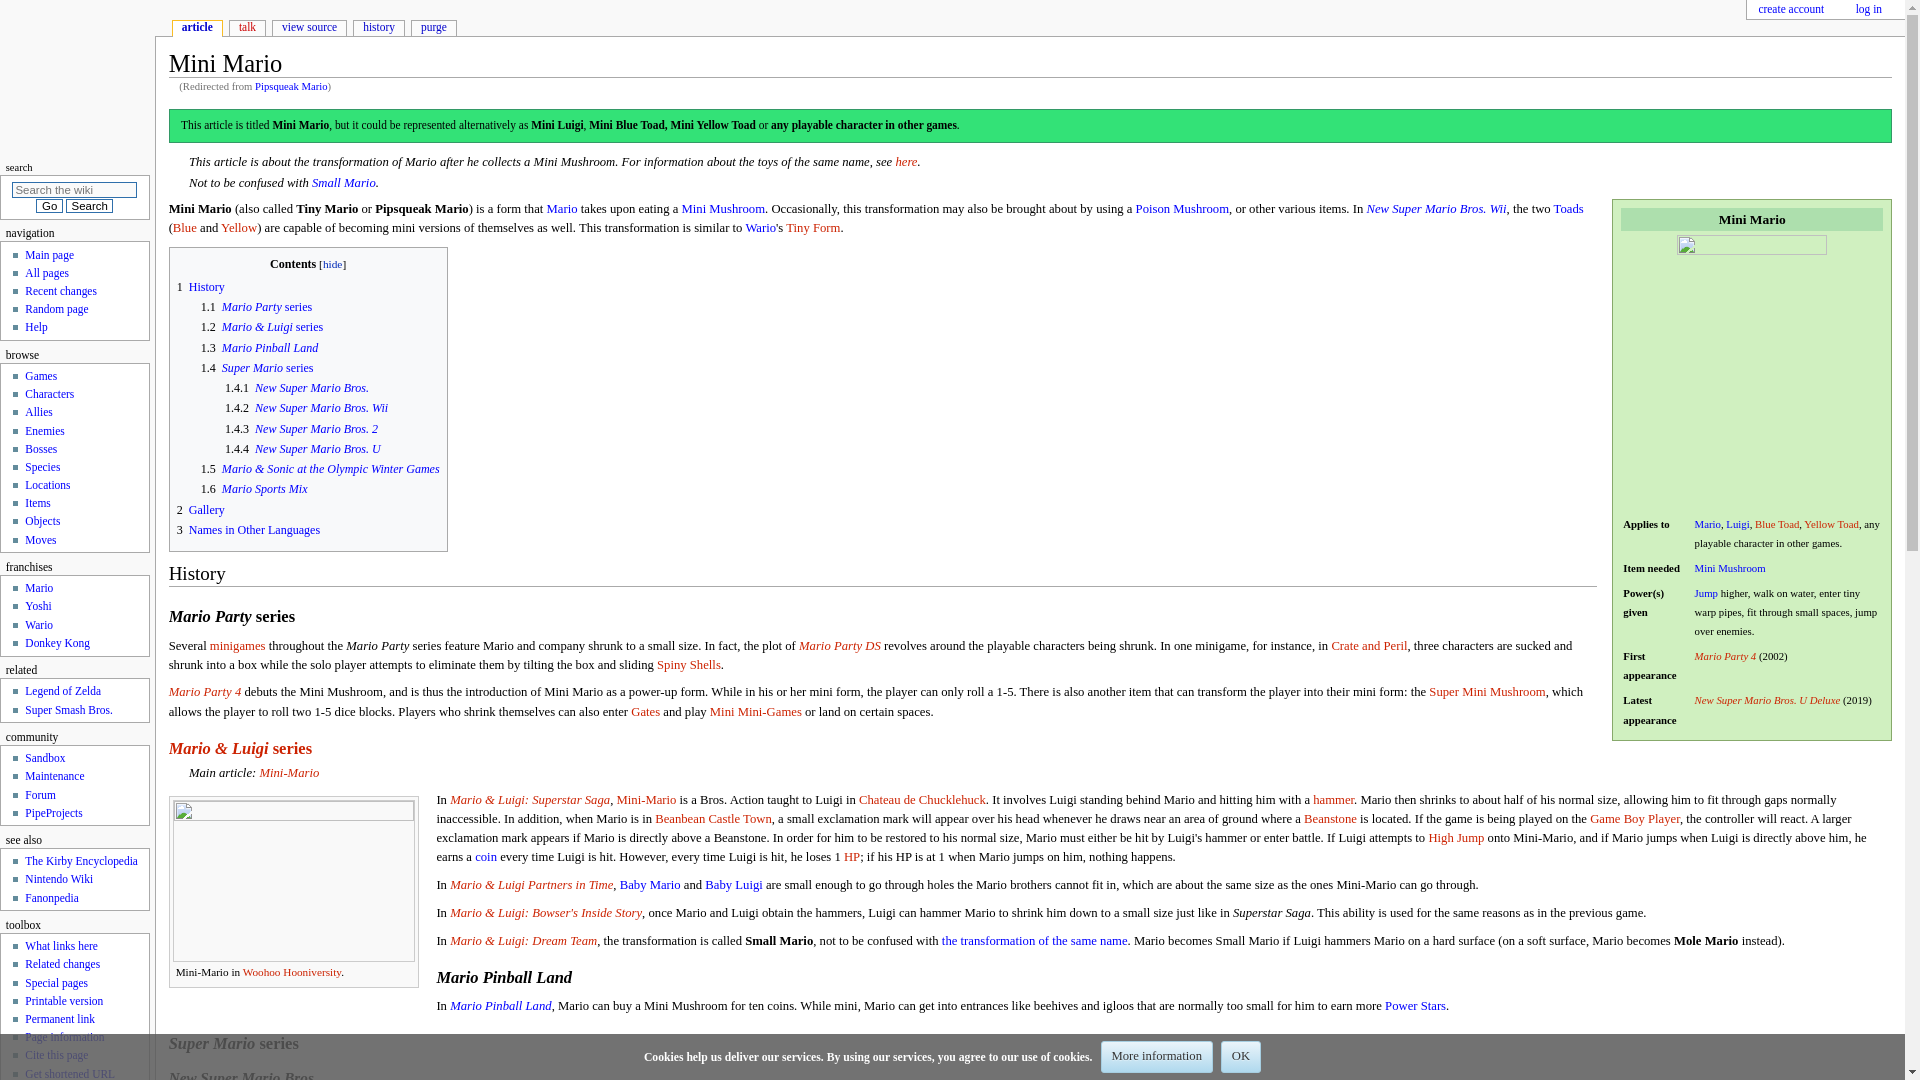  Describe the element at coordinates (1738, 524) in the screenshot. I see `Luigi` at that location.